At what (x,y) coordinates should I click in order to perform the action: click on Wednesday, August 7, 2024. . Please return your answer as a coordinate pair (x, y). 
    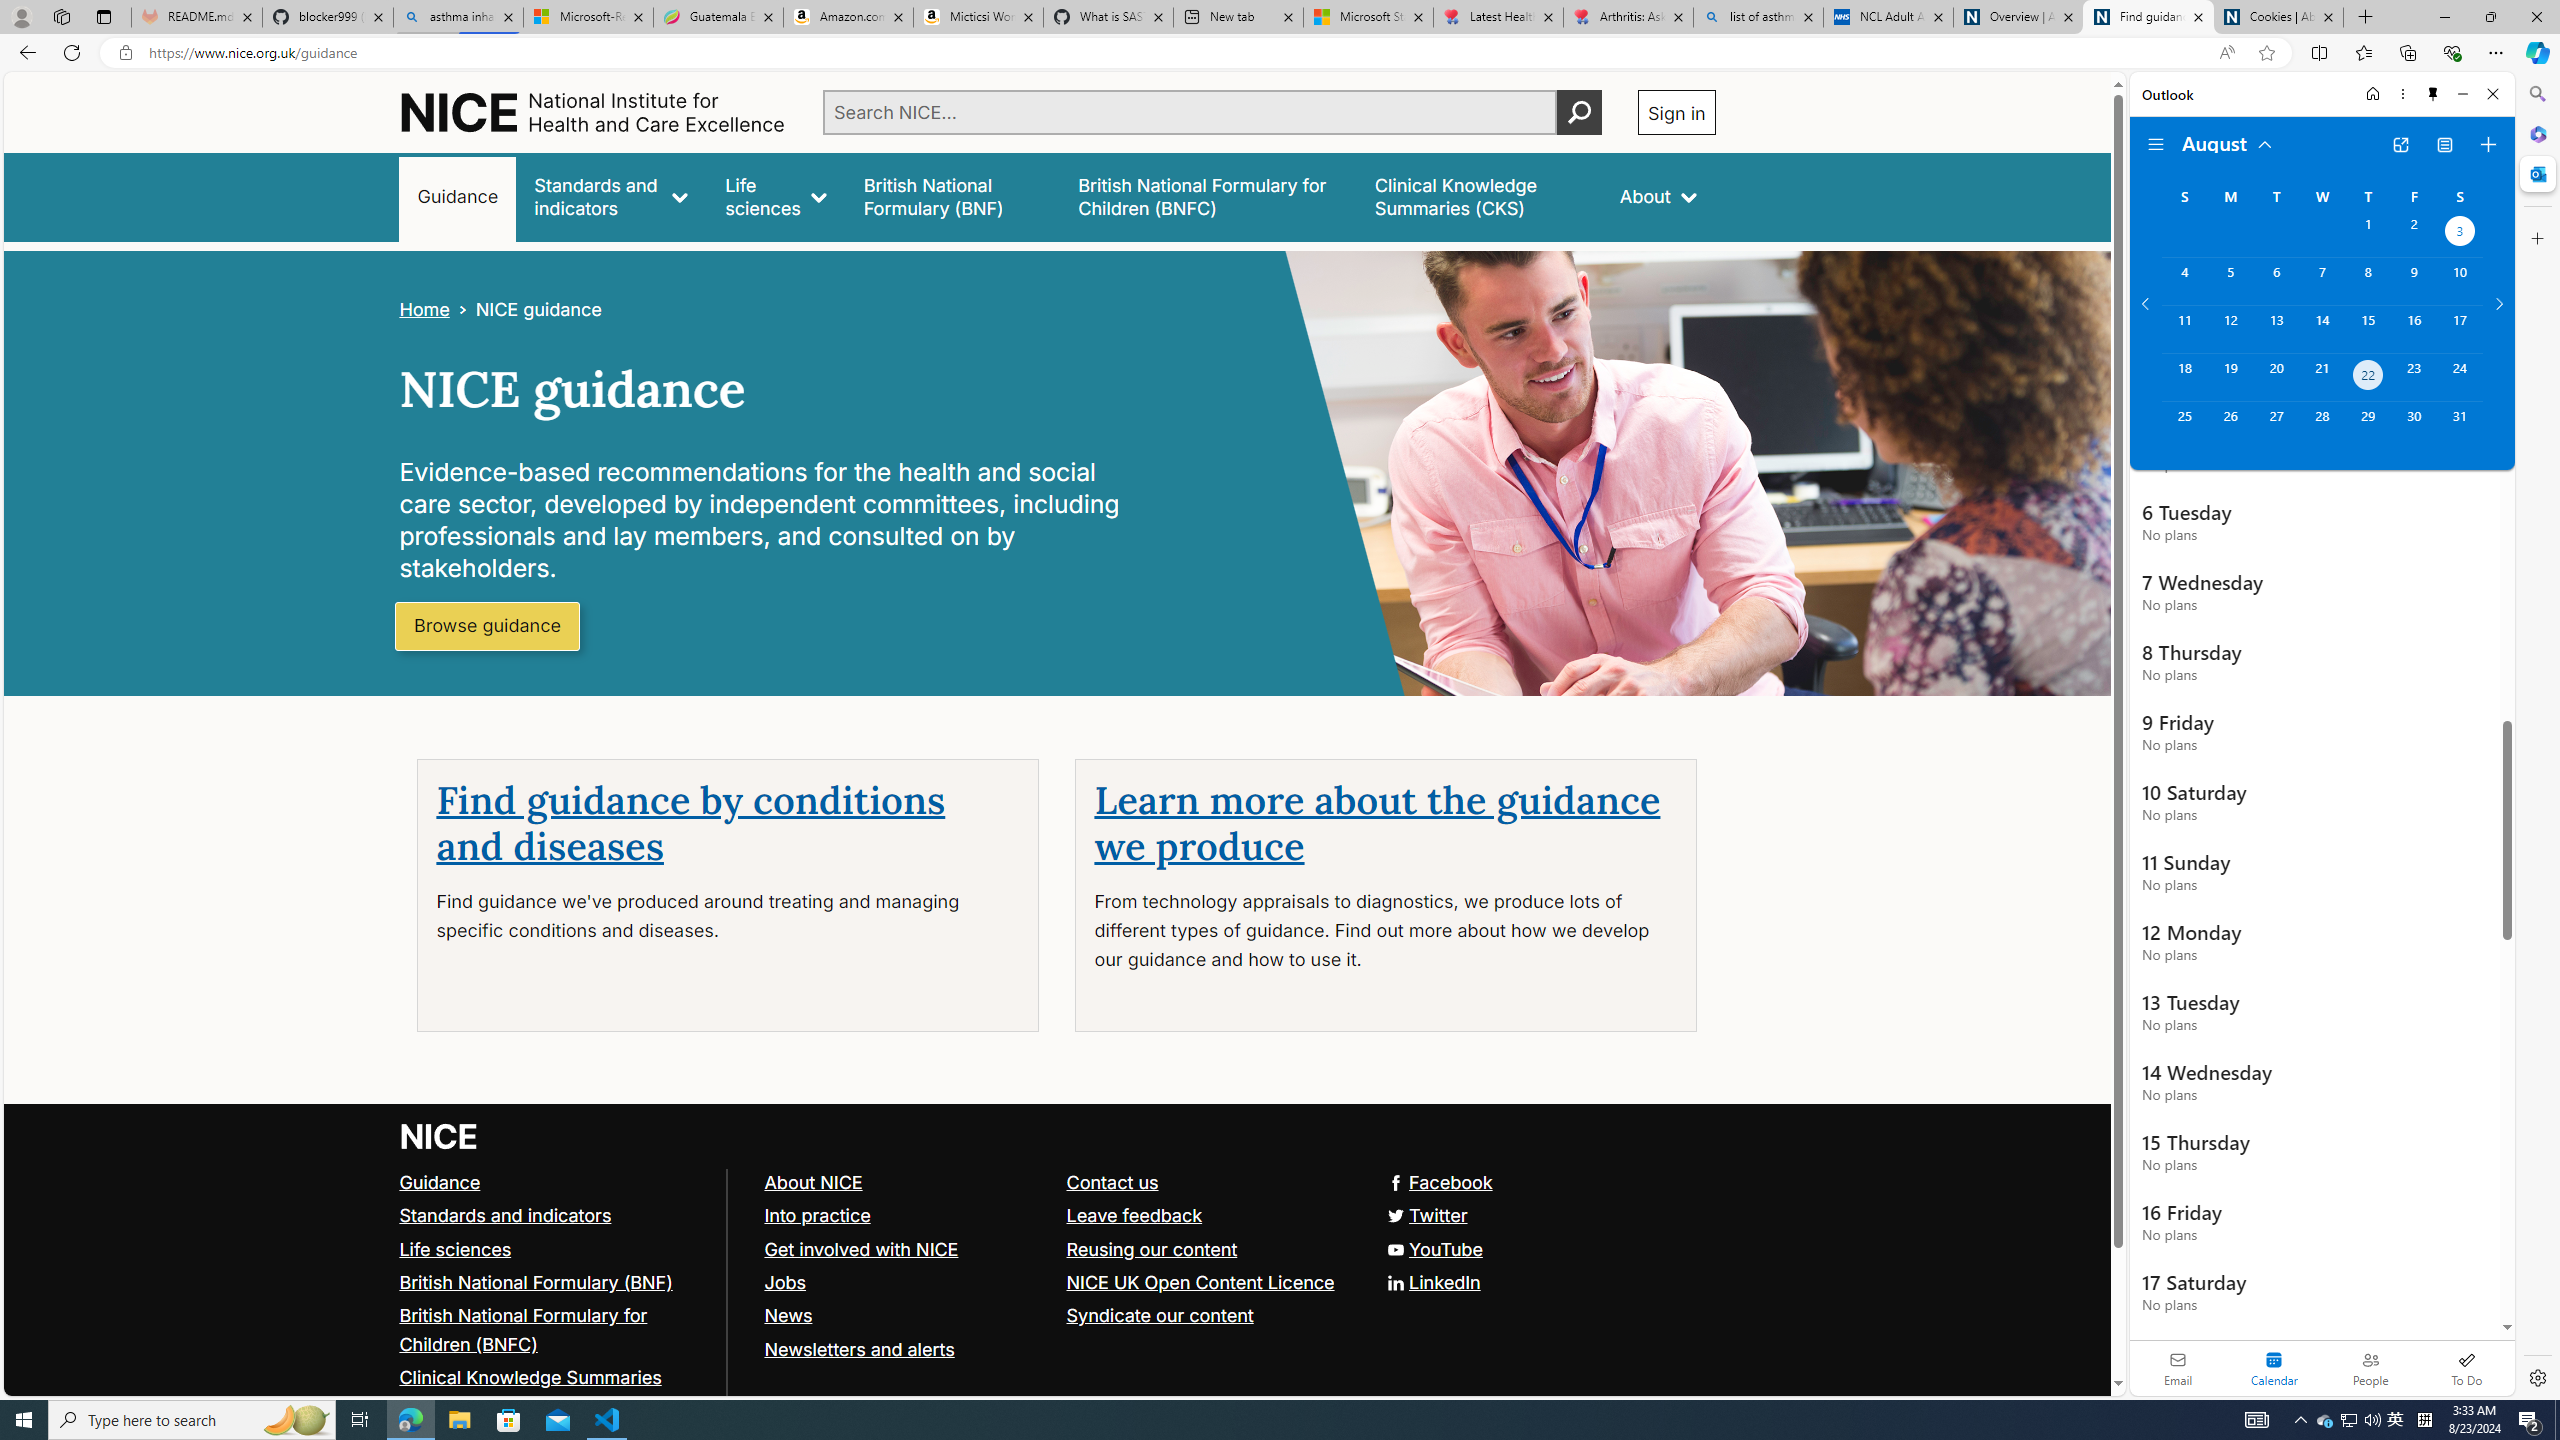
    Looking at the image, I should click on (2321, 281).